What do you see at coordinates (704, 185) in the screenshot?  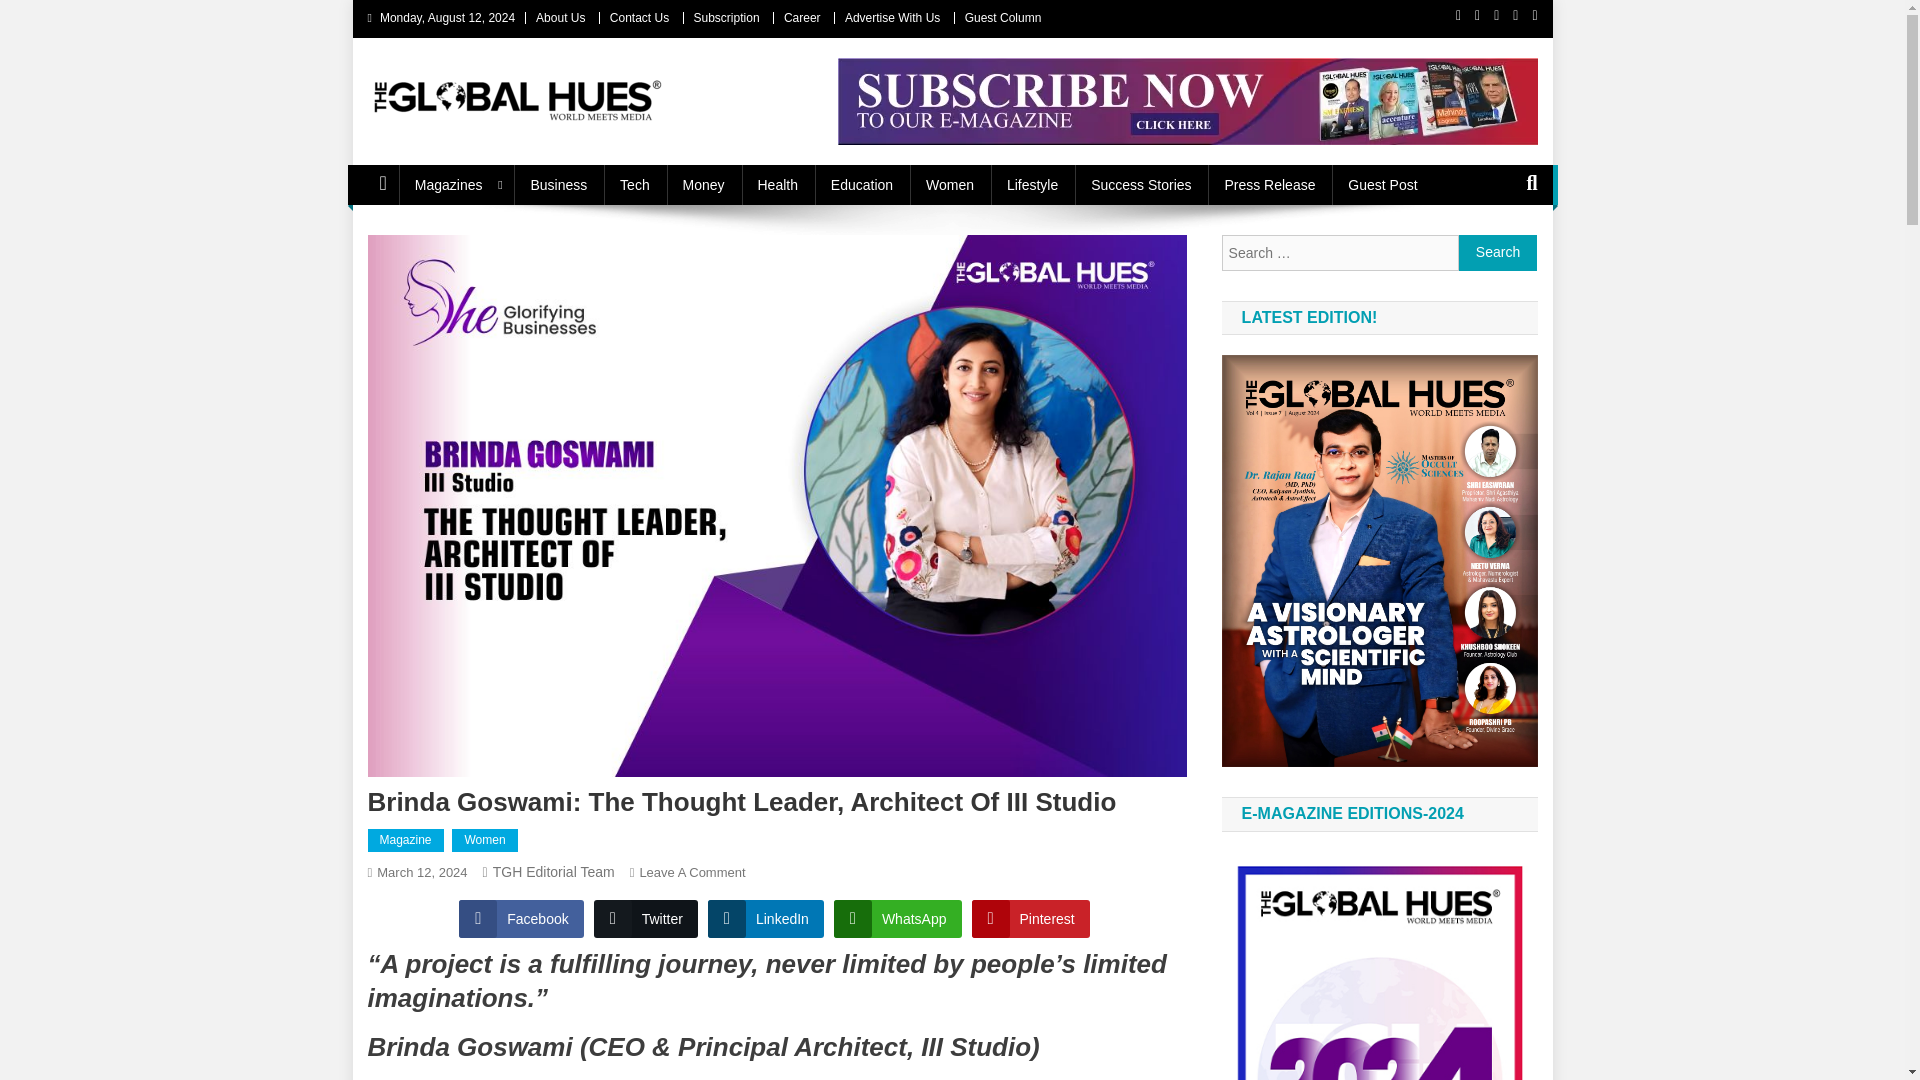 I see `Money` at bounding box center [704, 185].